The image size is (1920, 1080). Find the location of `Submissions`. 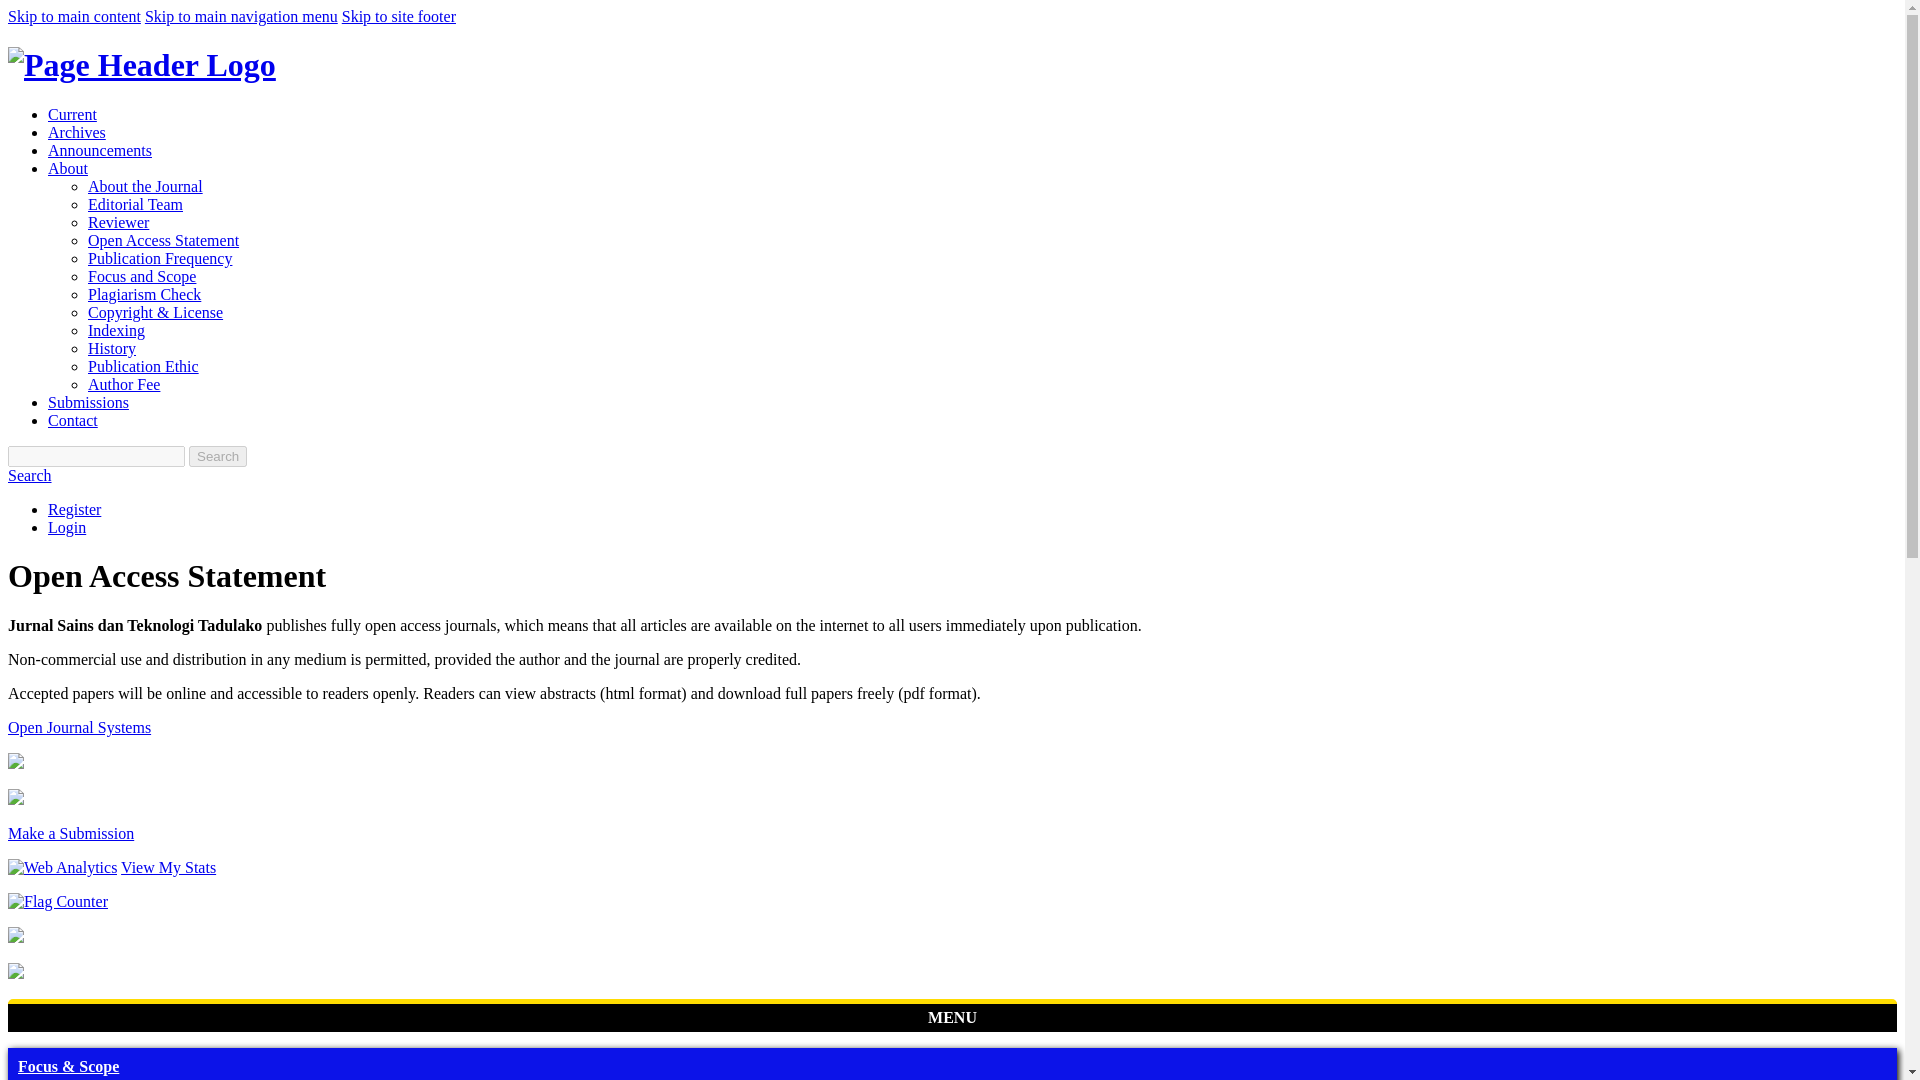

Submissions is located at coordinates (88, 402).